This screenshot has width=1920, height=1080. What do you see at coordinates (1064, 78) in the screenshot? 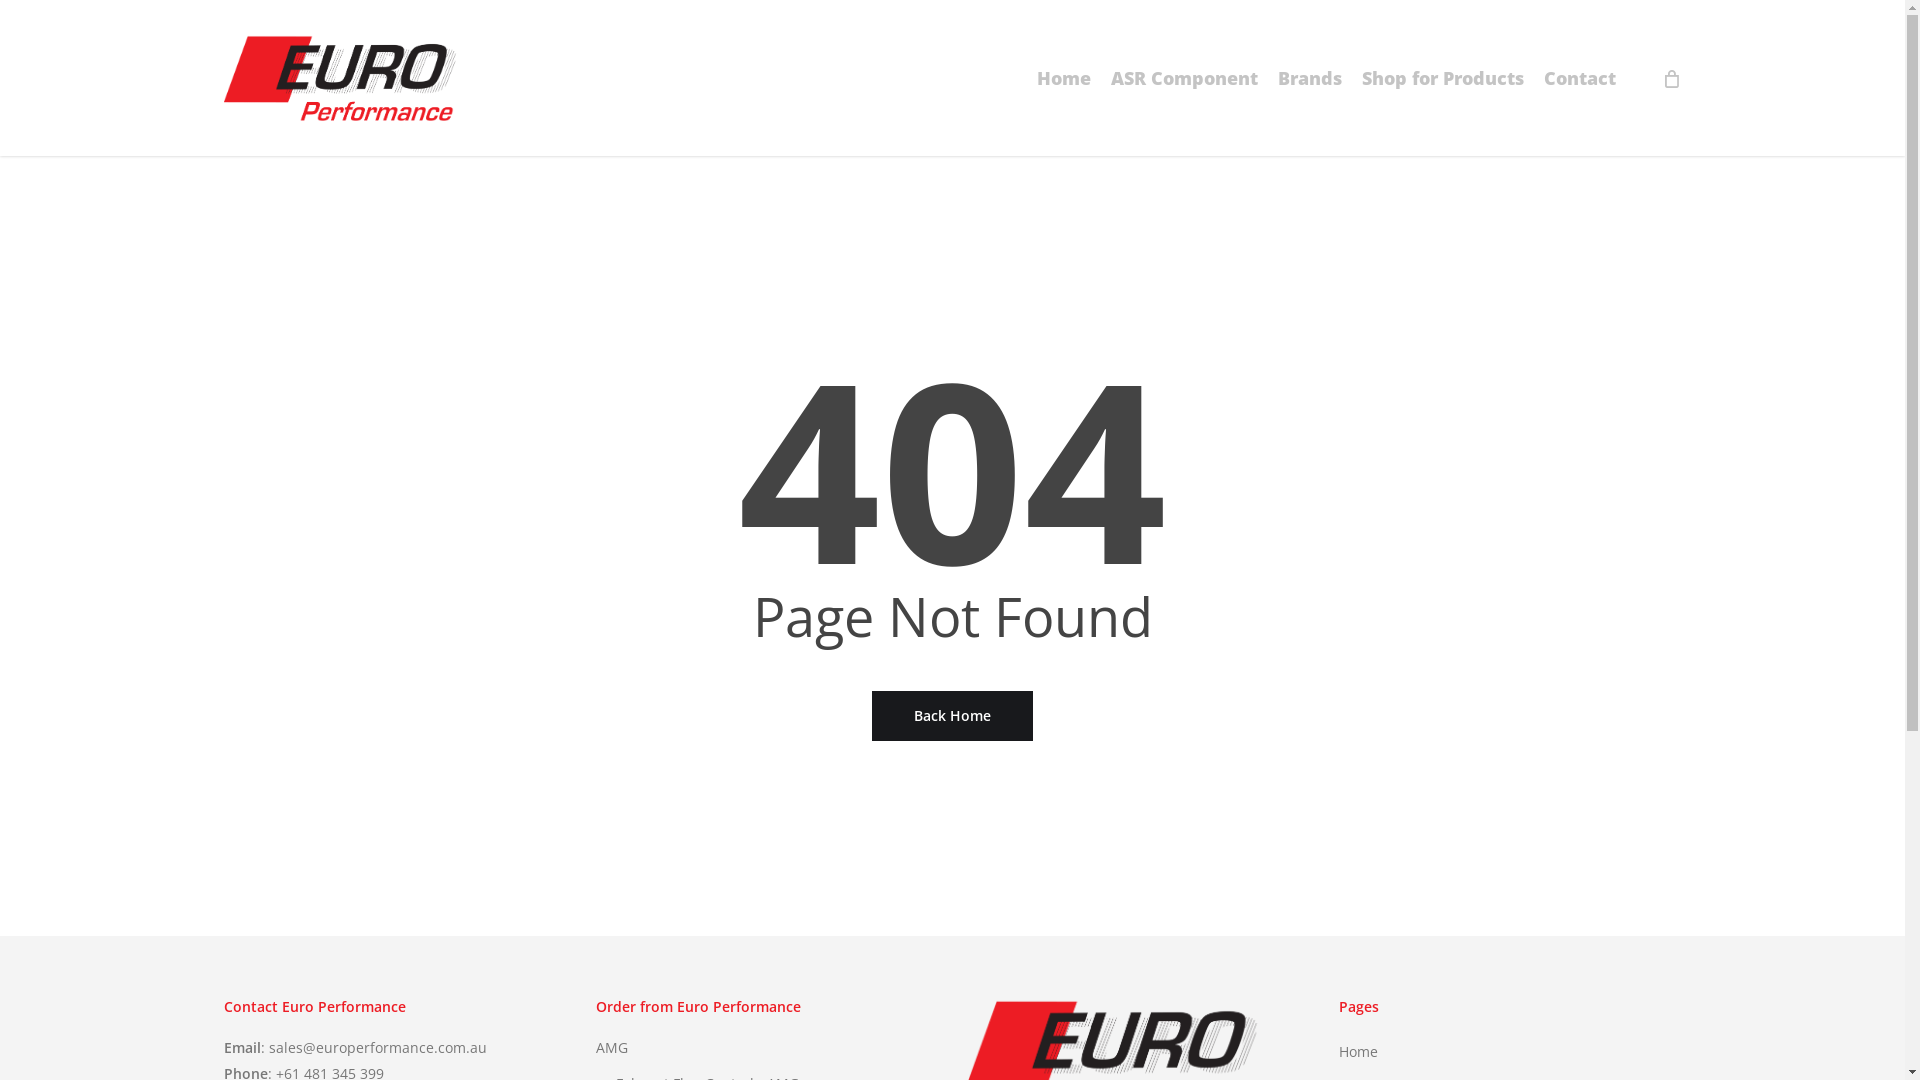
I see `Home` at bounding box center [1064, 78].